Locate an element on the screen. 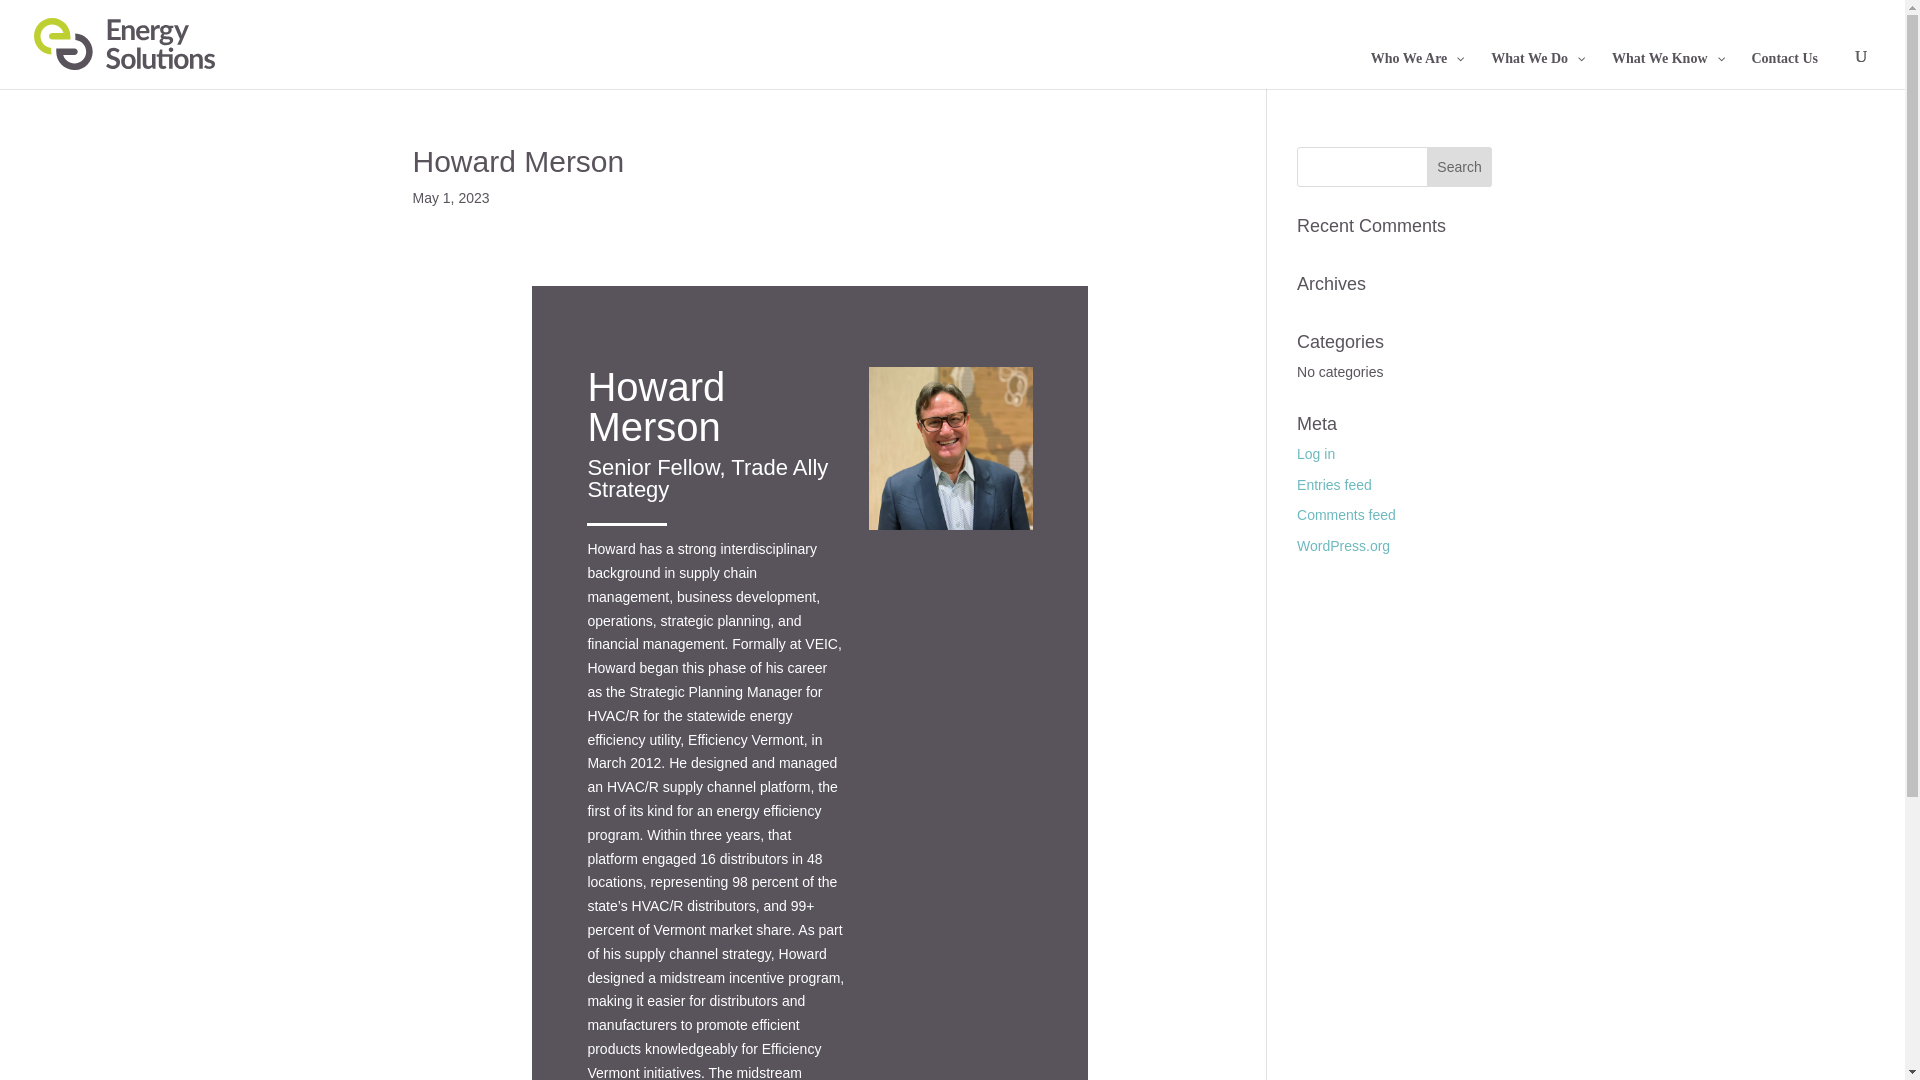  What We Know is located at coordinates (1666, 58).